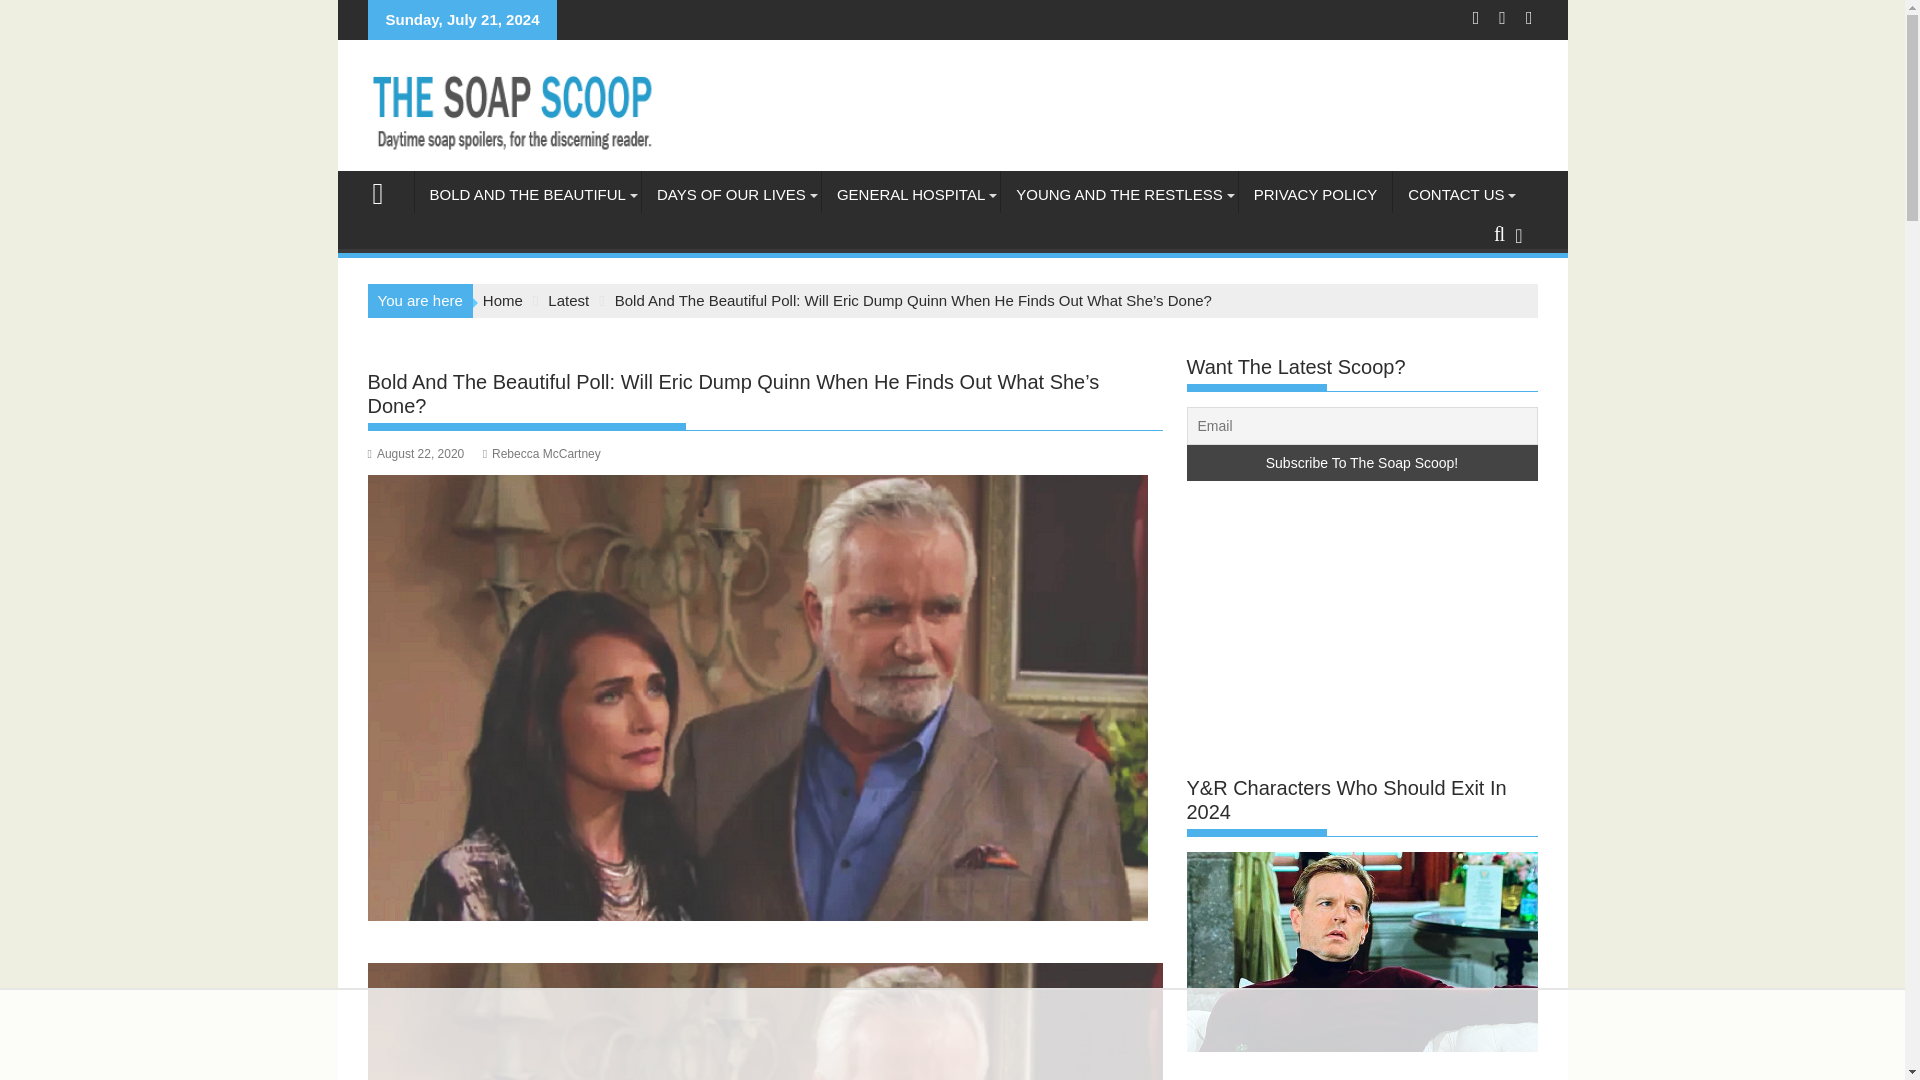  Describe the element at coordinates (1118, 194) in the screenshot. I see `YOUNG AND THE RESTLESS` at that location.